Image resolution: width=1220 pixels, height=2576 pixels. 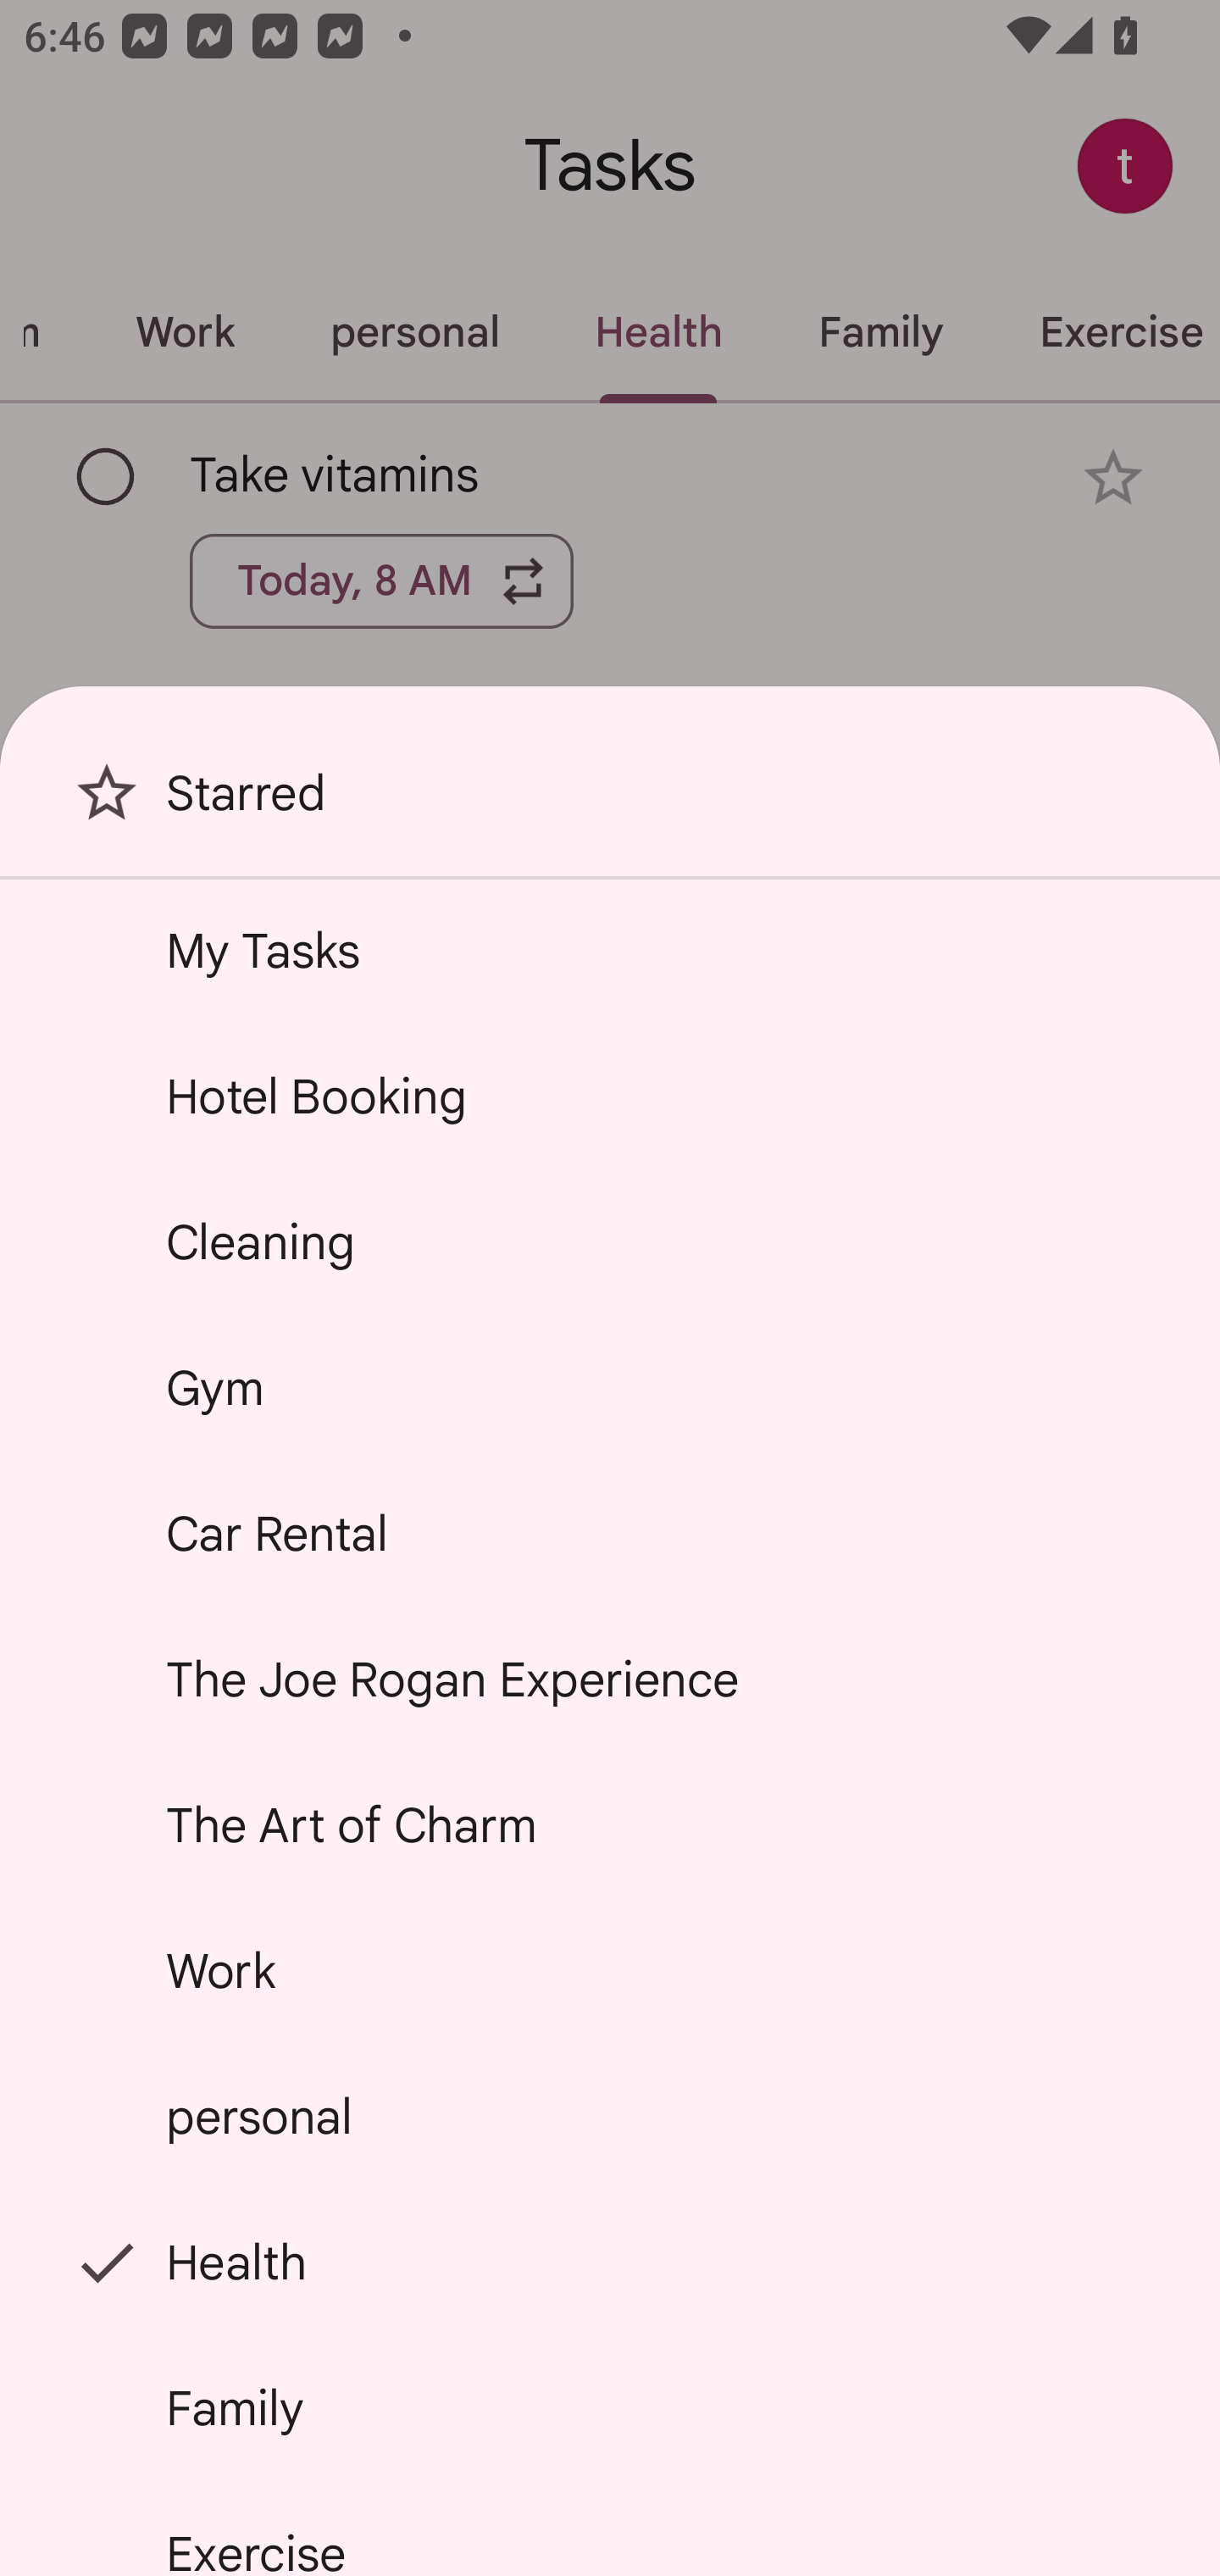 I want to click on Starred, so click(x=610, y=805).